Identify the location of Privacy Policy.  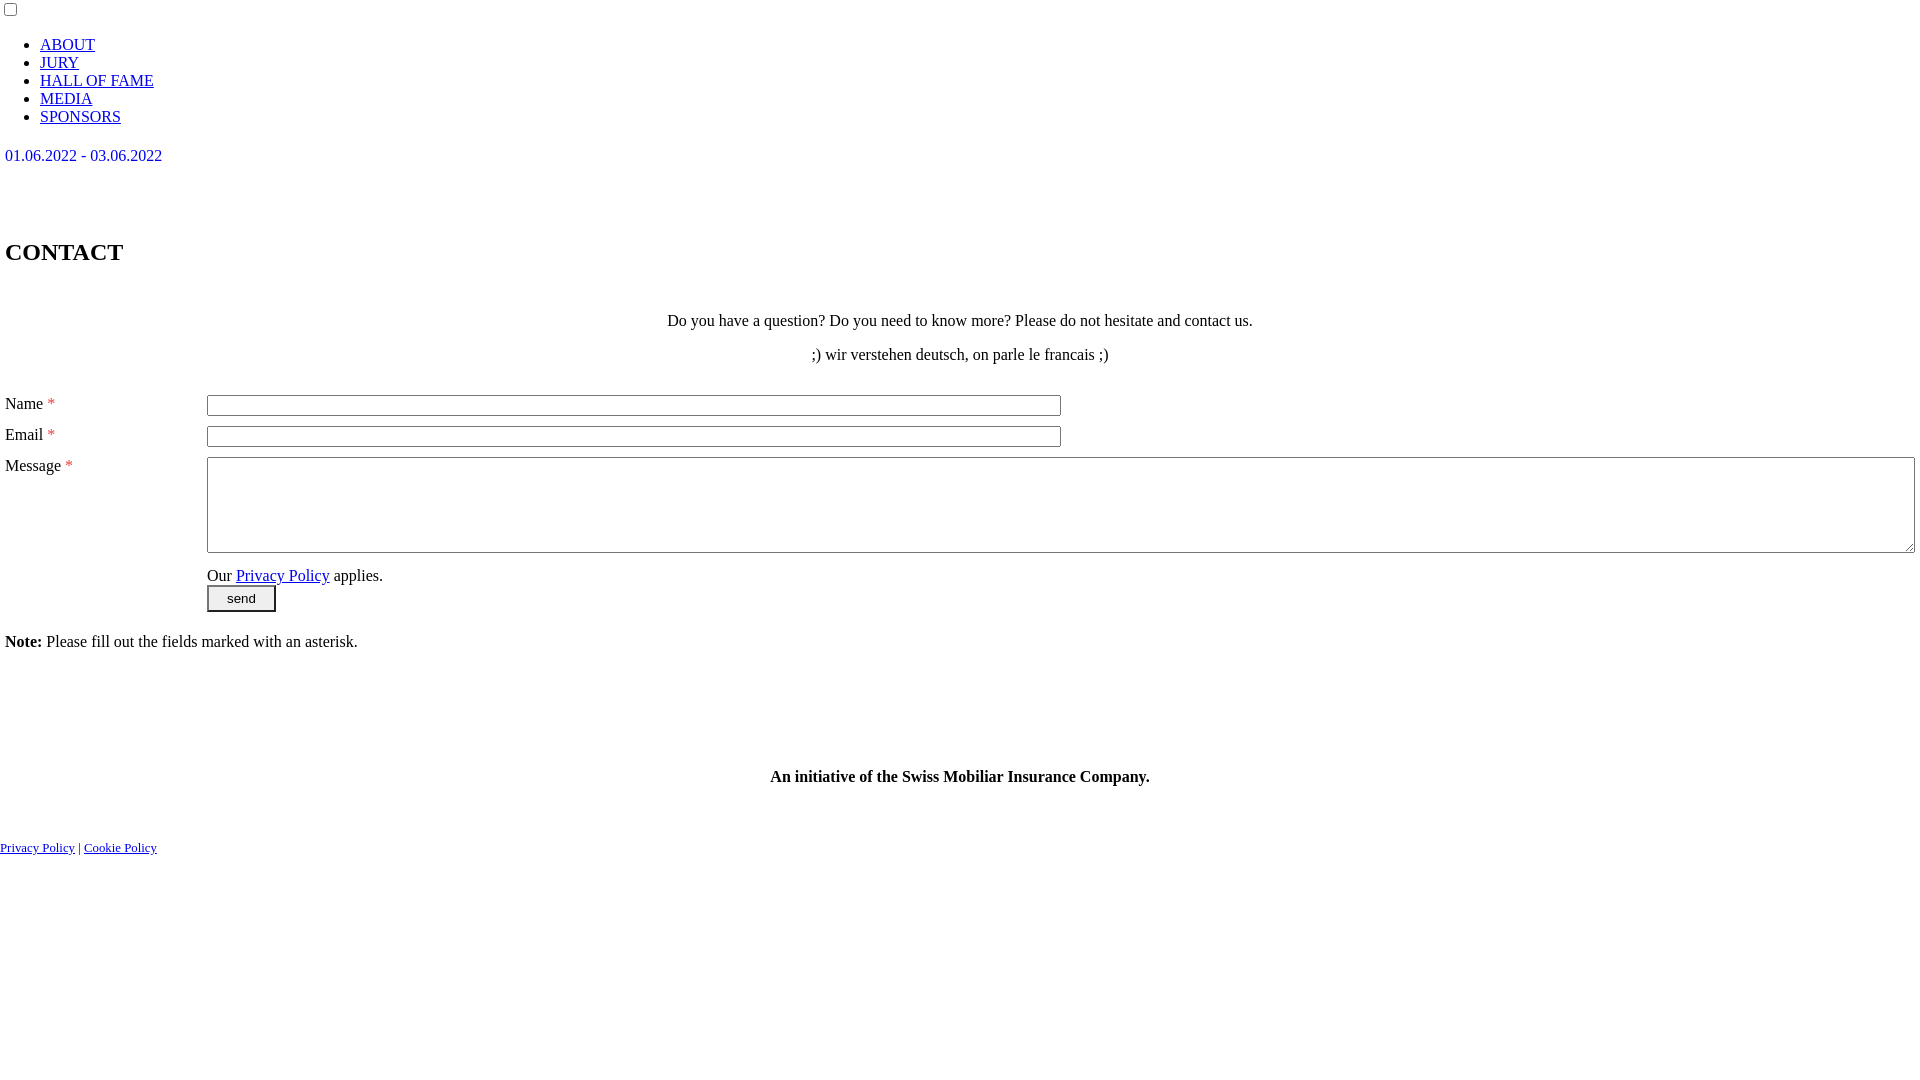
(283, 576).